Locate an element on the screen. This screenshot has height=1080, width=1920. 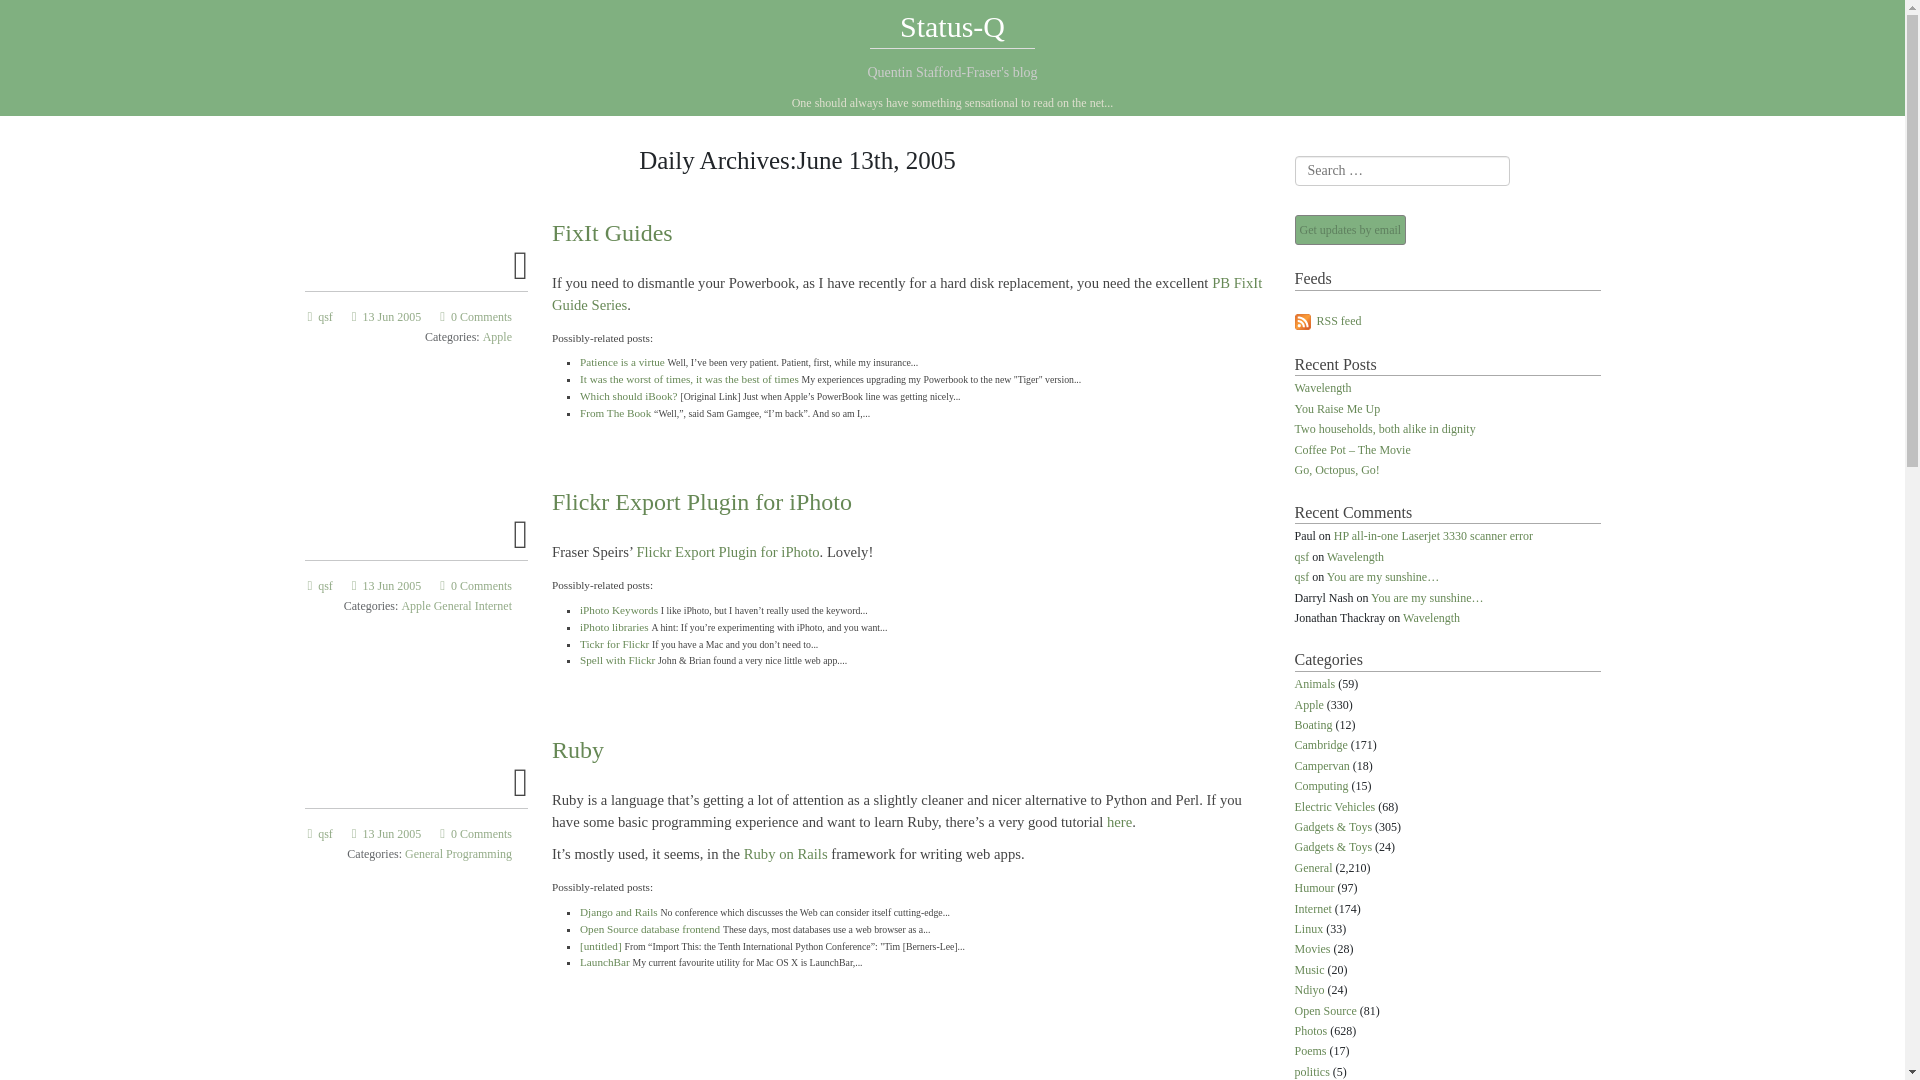
Tickr for Flickr is located at coordinates (614, 644).